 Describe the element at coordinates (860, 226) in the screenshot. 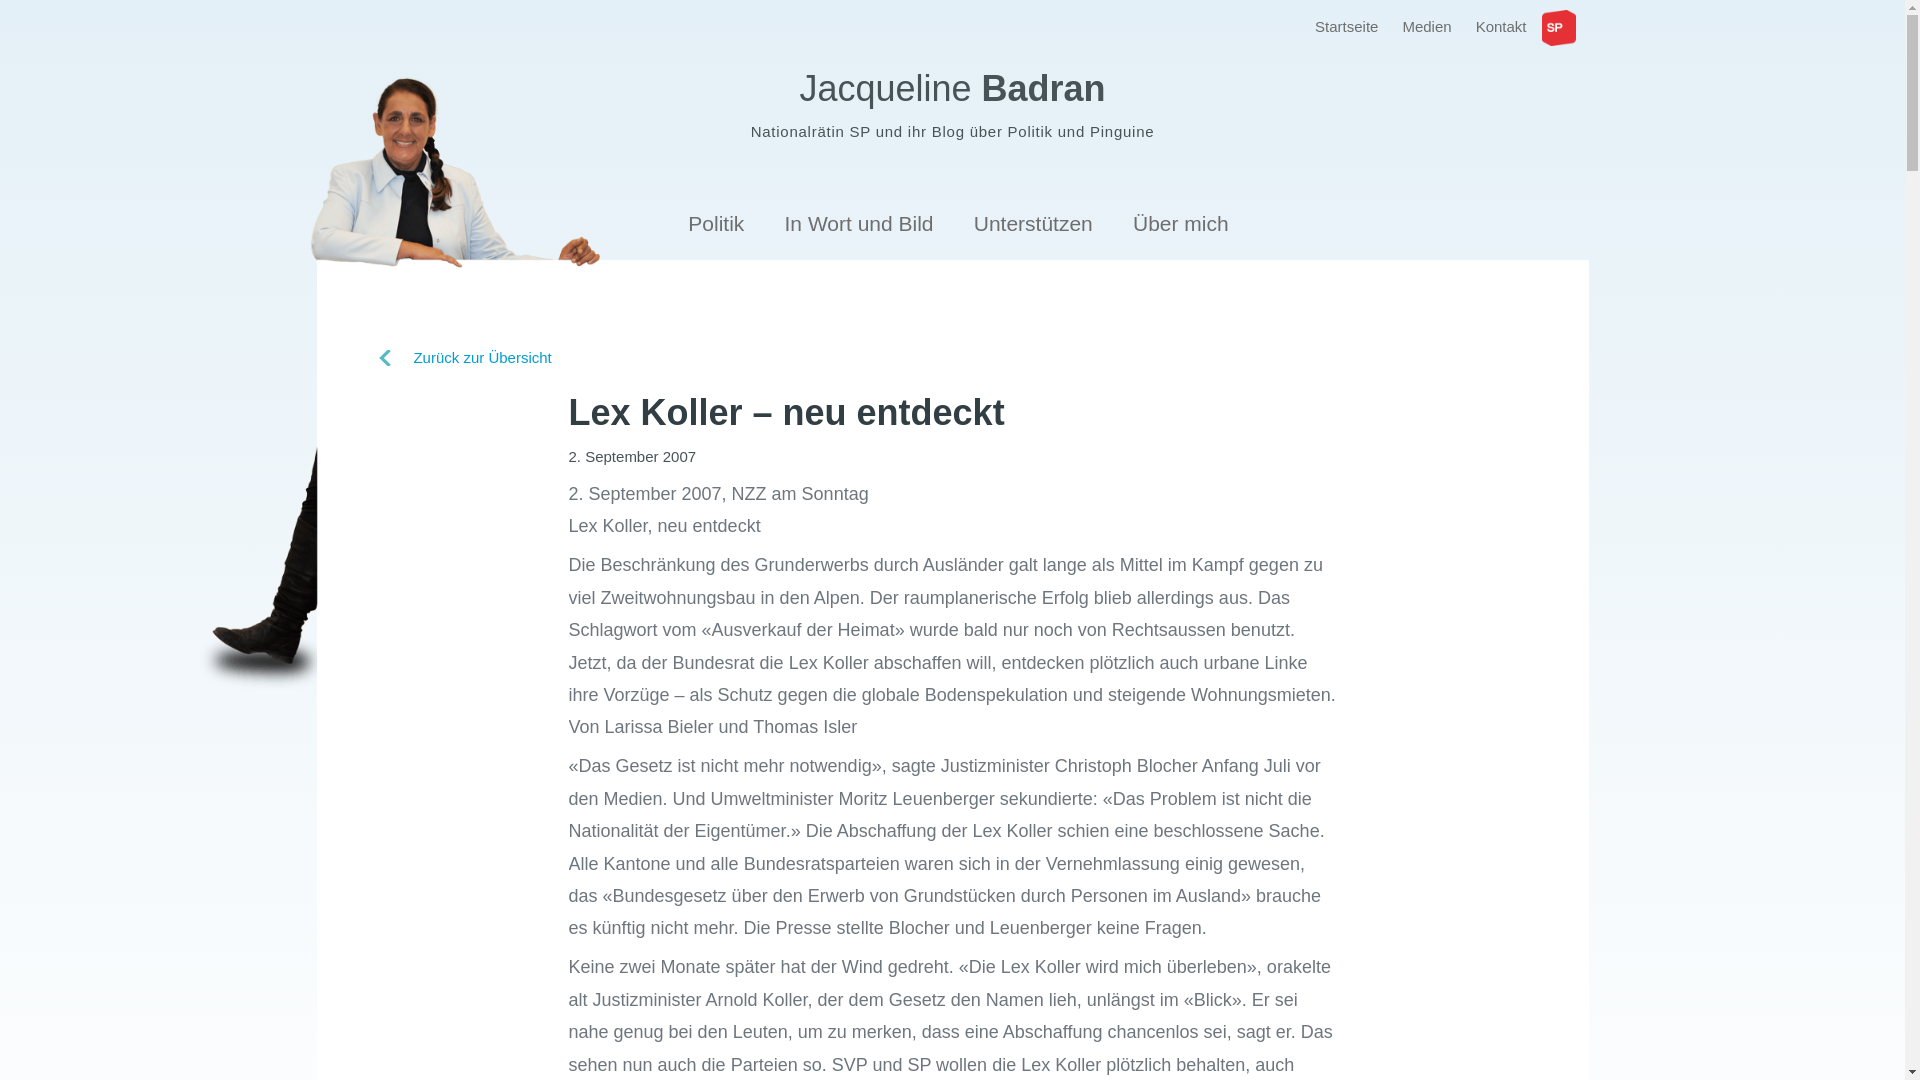

I see `In Wort und Bild` at that location.